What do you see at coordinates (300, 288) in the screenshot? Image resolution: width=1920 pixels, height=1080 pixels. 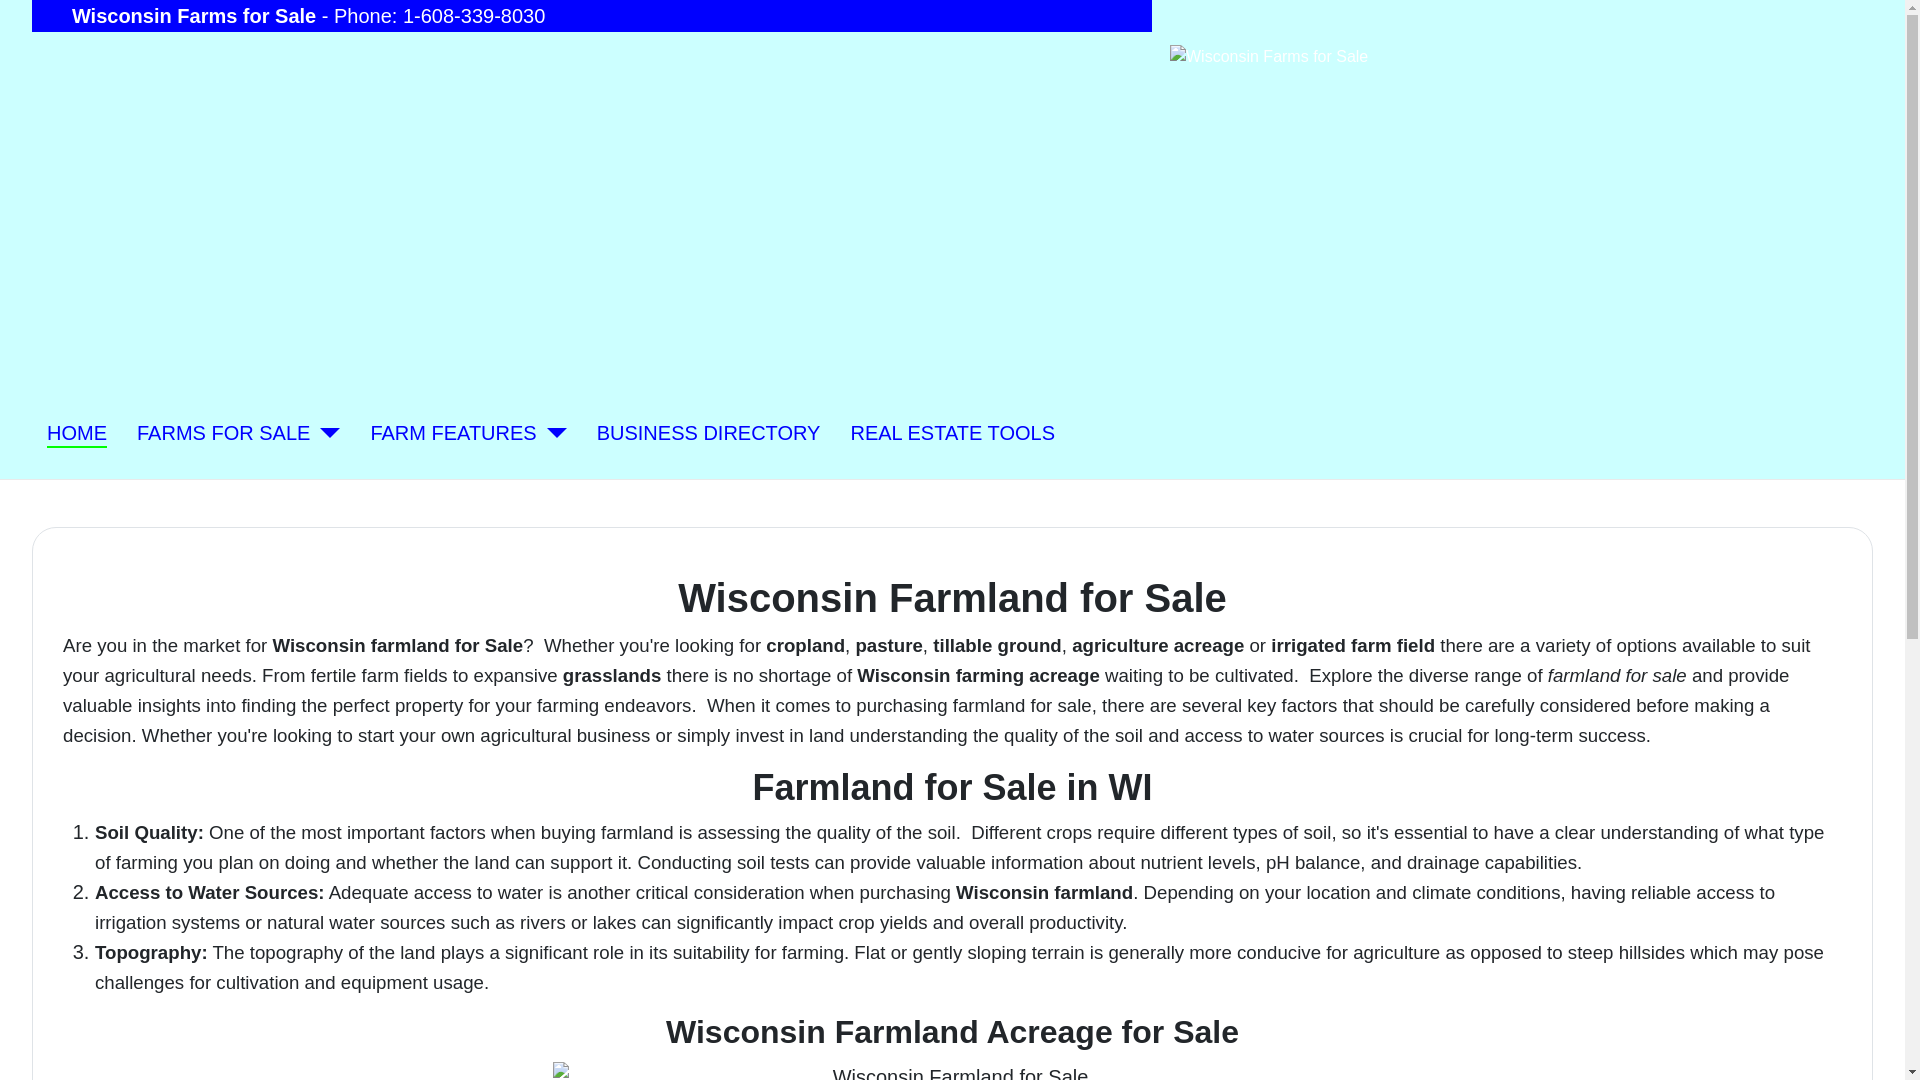 I see `Network Banner Ads` at bounding box center [300, 288].